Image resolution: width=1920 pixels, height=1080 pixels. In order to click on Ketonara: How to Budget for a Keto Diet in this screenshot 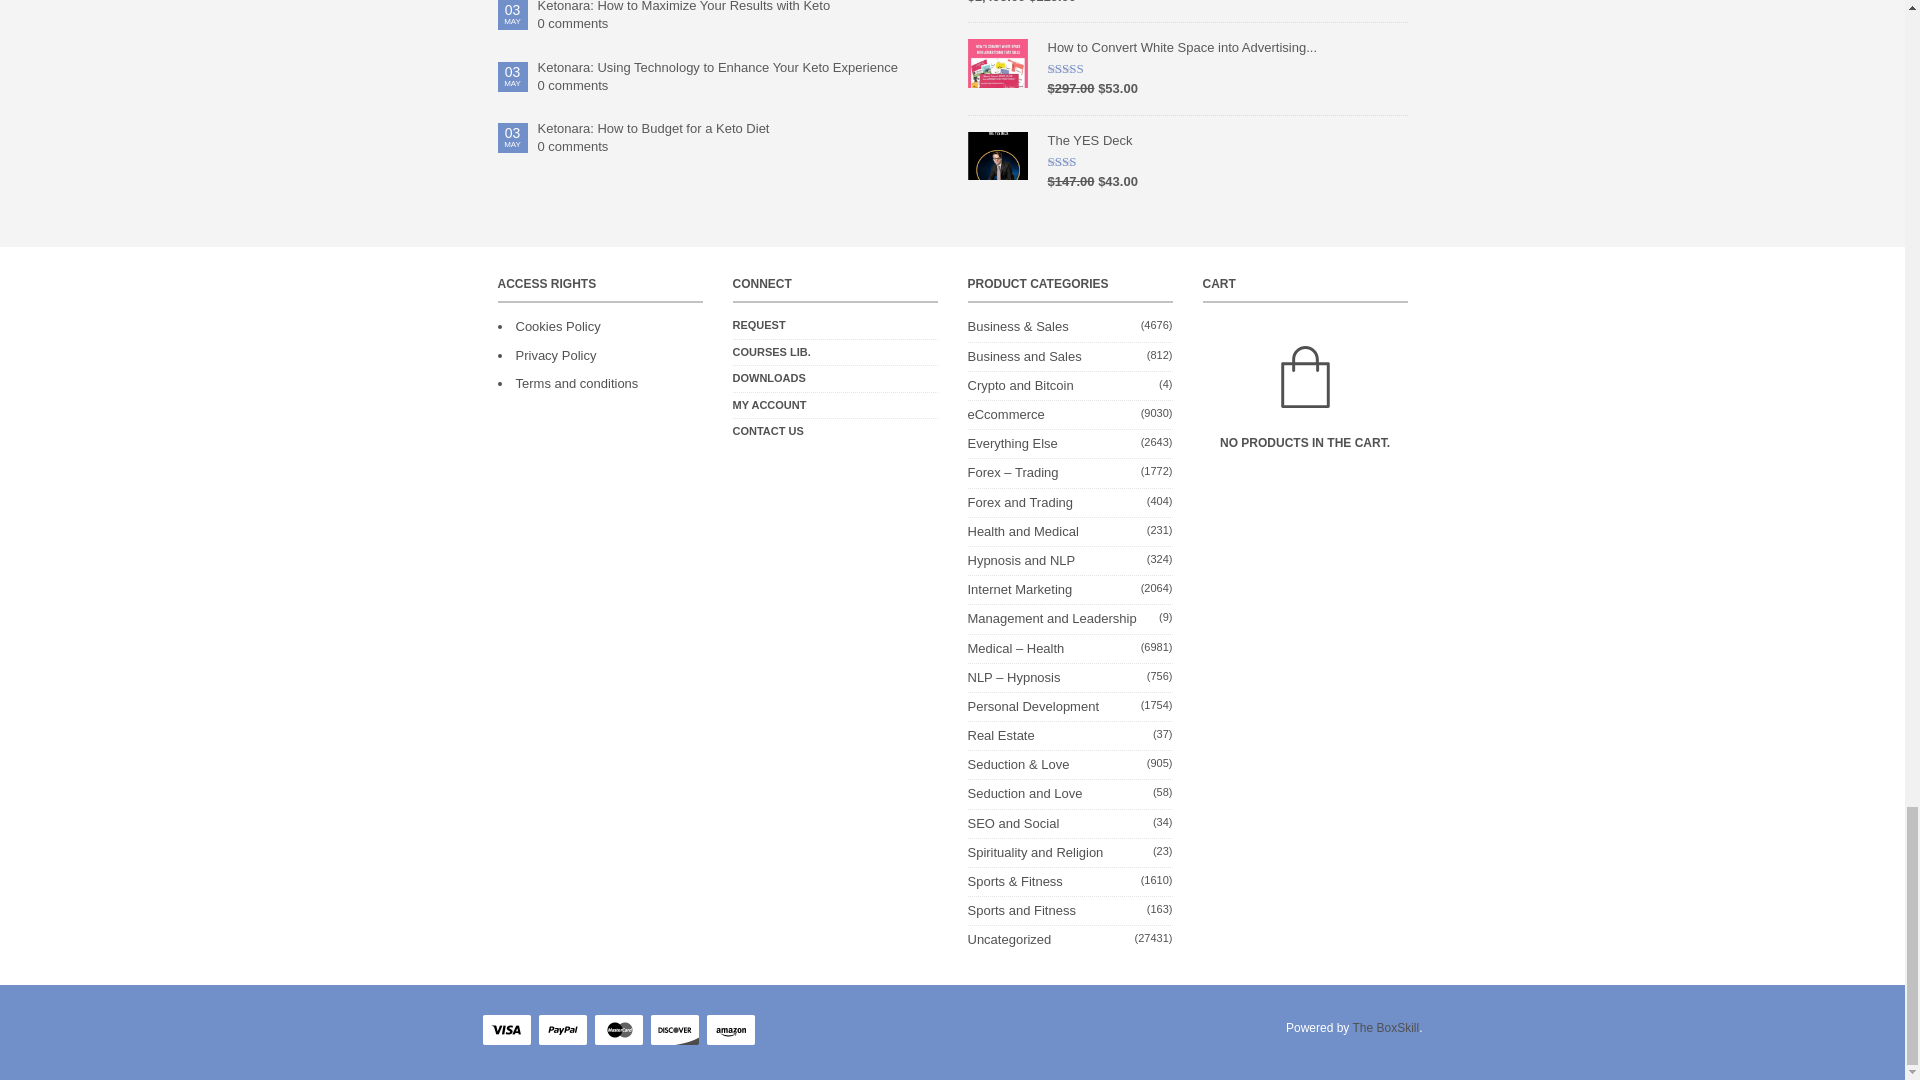, I will do `click(738, 128)`.